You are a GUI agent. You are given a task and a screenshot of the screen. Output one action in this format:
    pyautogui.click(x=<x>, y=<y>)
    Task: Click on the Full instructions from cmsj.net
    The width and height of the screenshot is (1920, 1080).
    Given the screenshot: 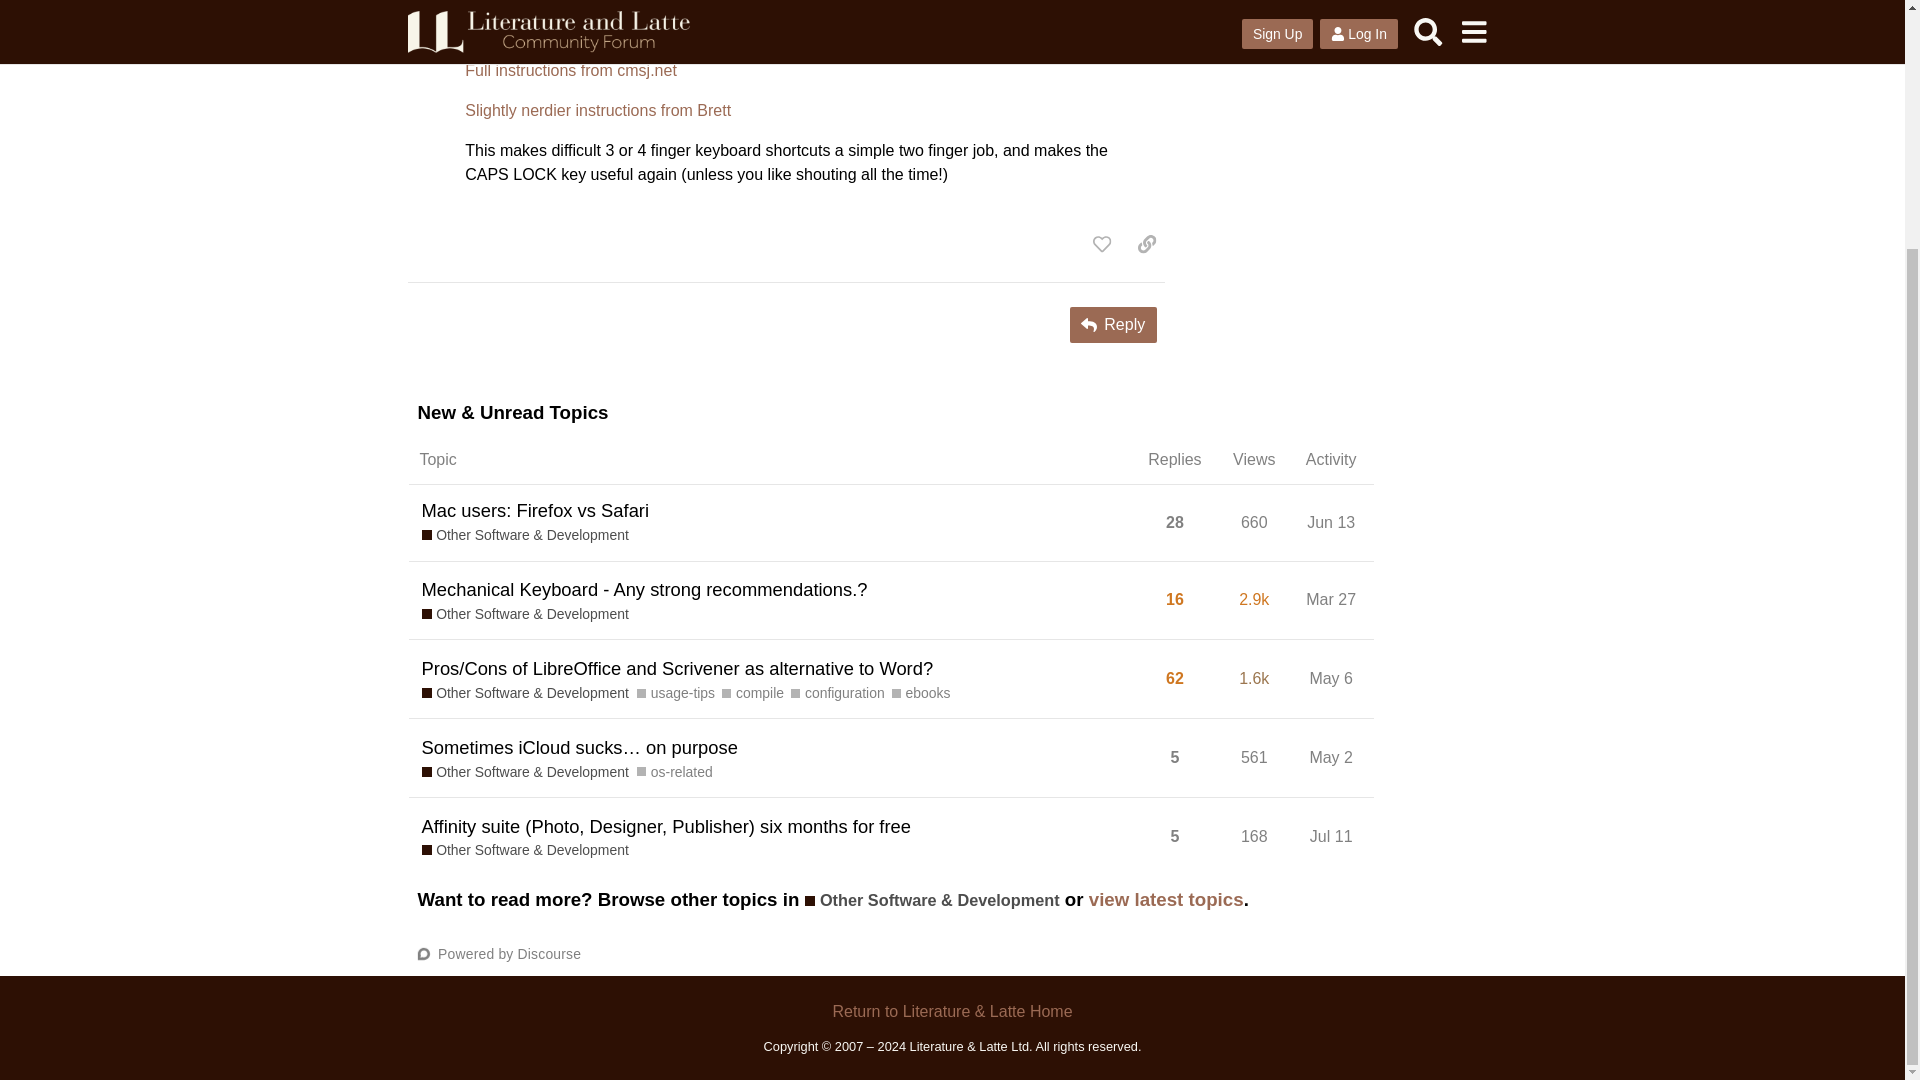 What is the action you would take?
    pyautogui.click(x=674, y=772)
    